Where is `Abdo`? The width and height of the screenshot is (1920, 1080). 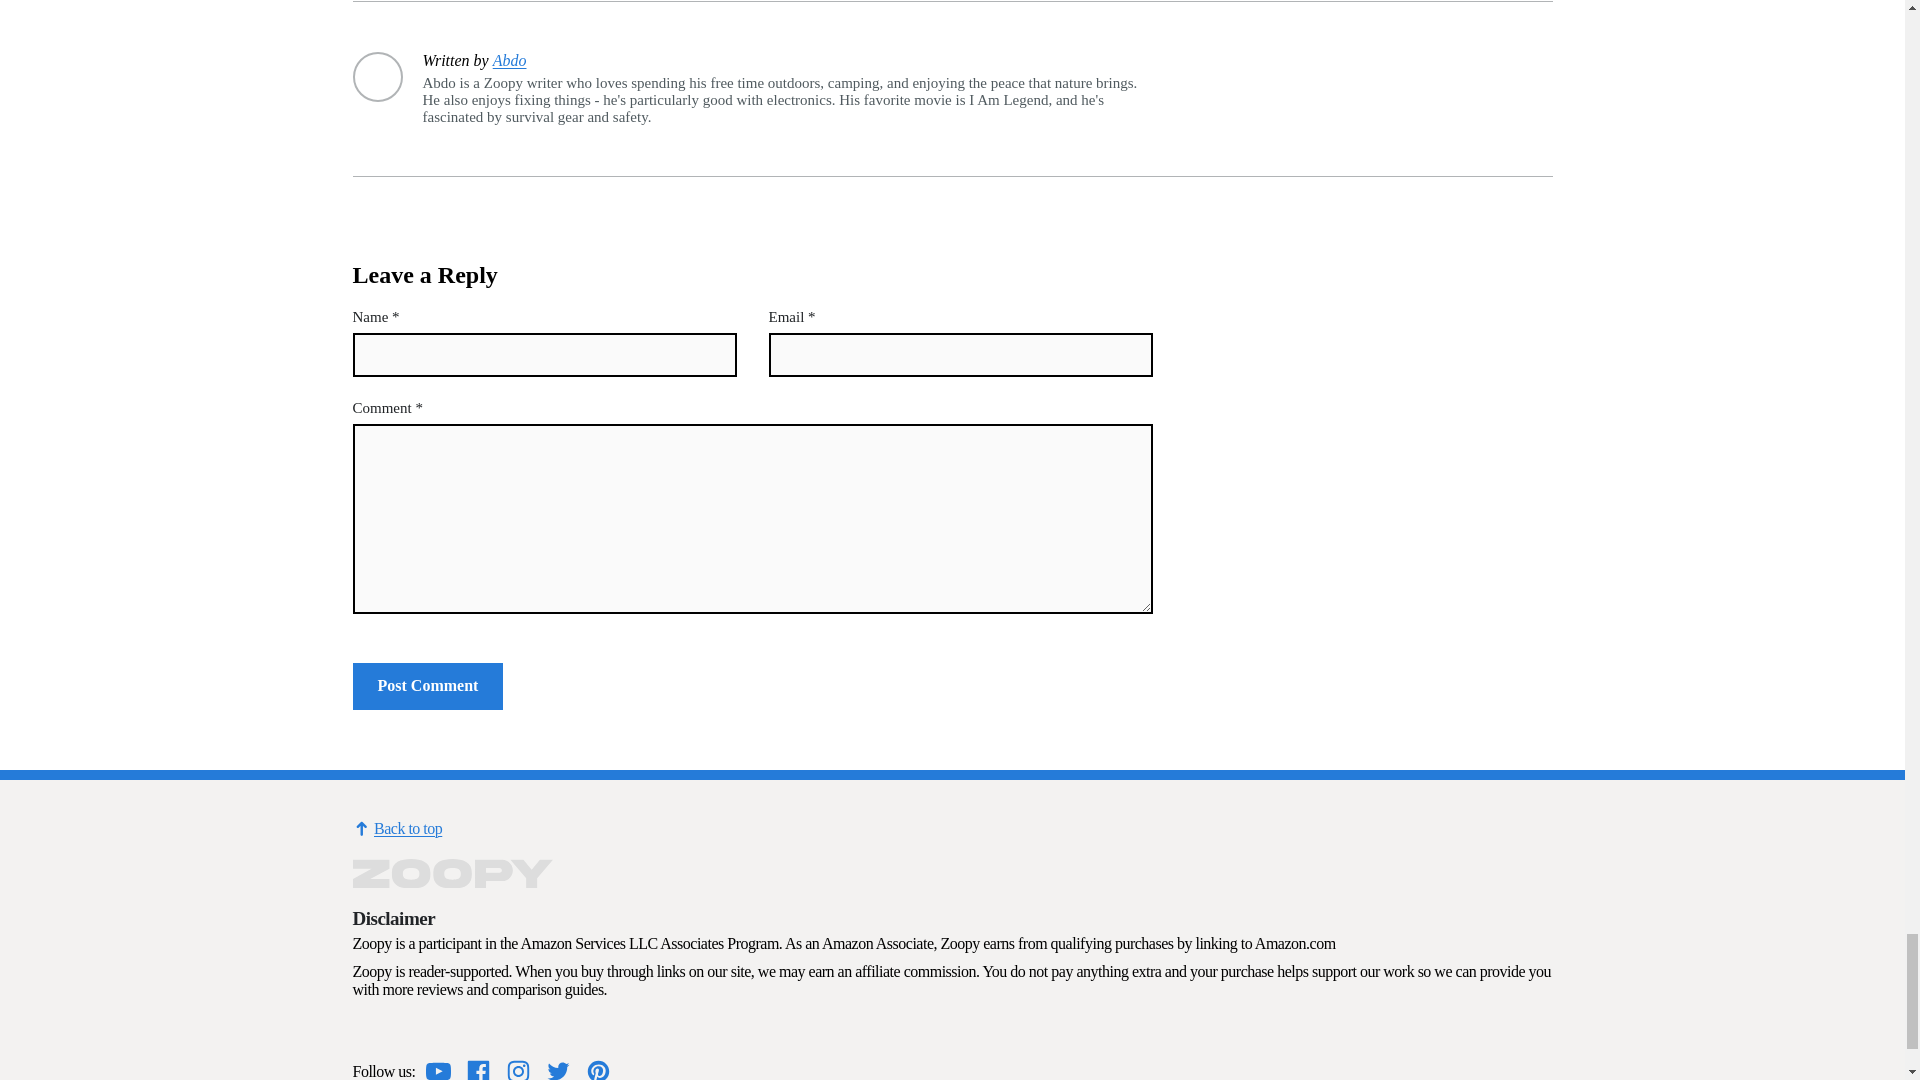
Abdo is located at coordinates (510, 60).